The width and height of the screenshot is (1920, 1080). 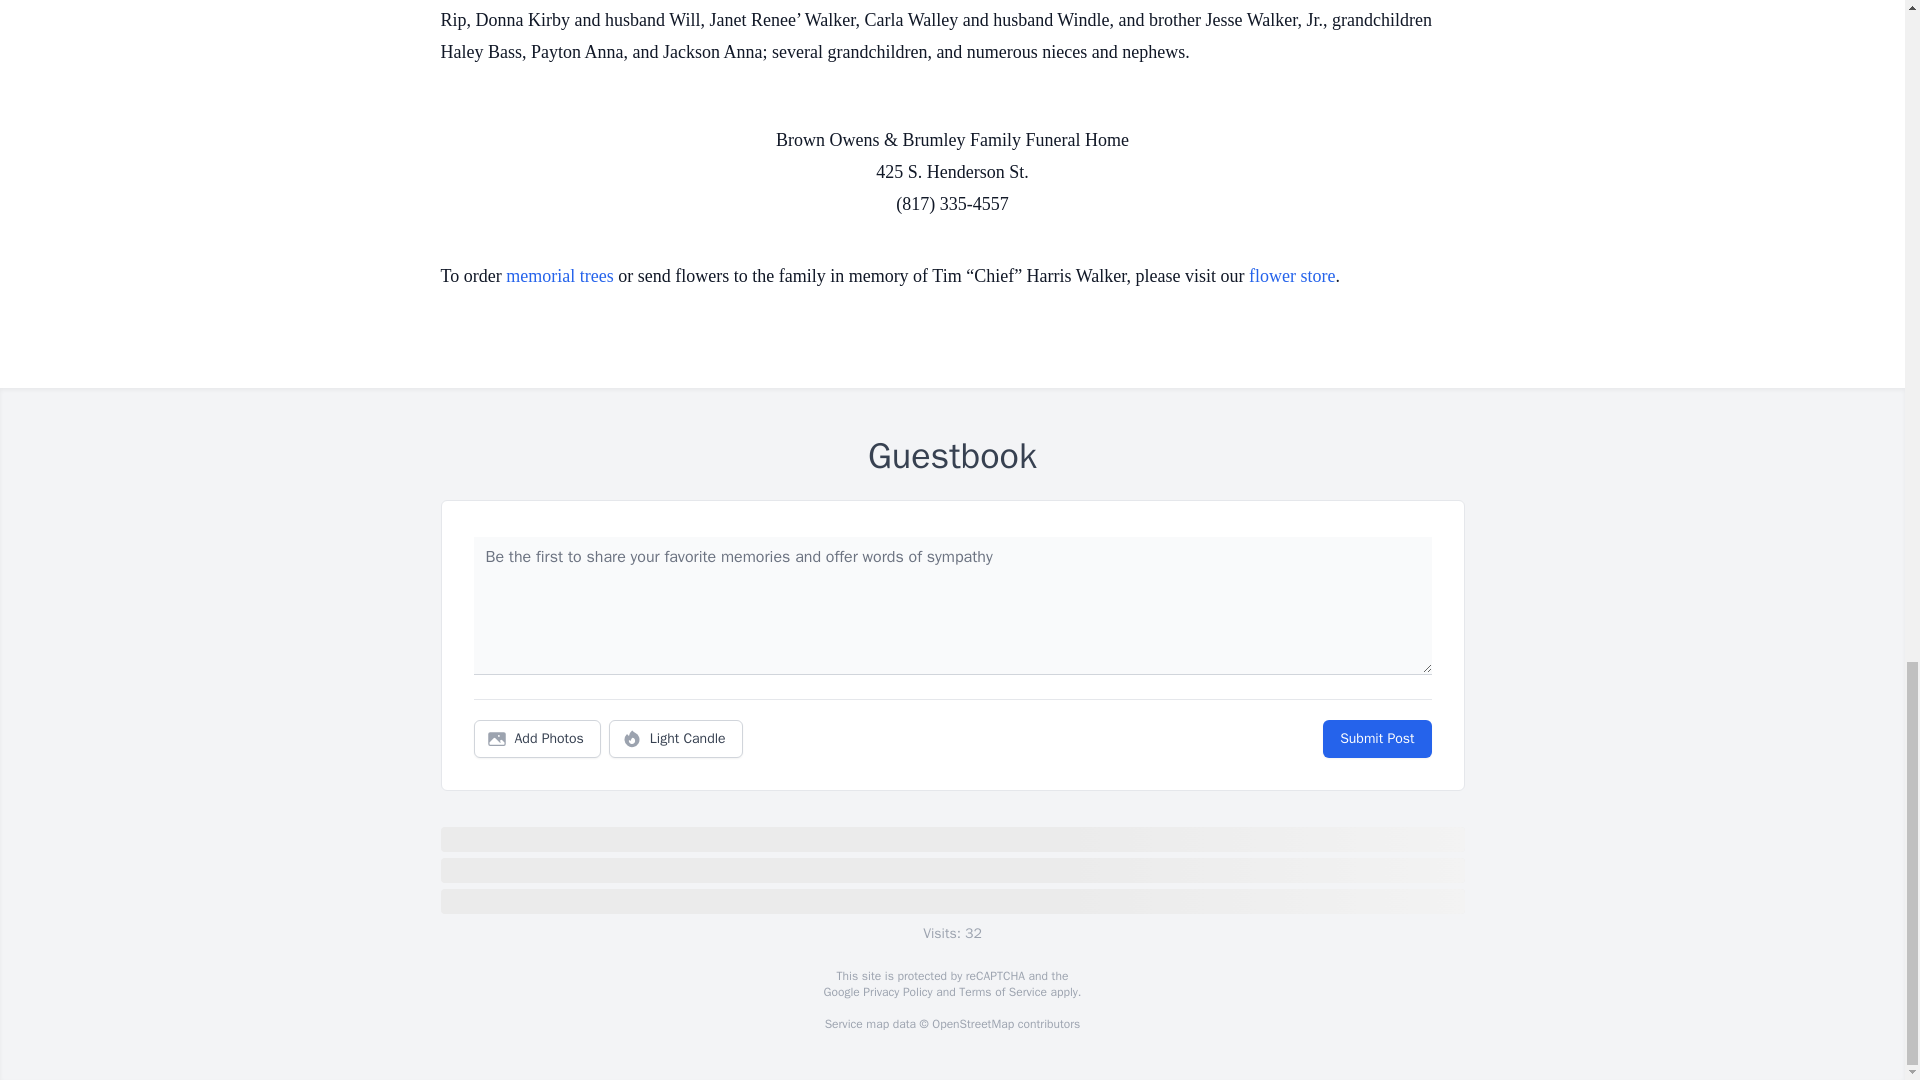 What do you see at coordinates (1376, 739) in the screenshot?
I see `Submit Post` at bounding box center [1376, 739].